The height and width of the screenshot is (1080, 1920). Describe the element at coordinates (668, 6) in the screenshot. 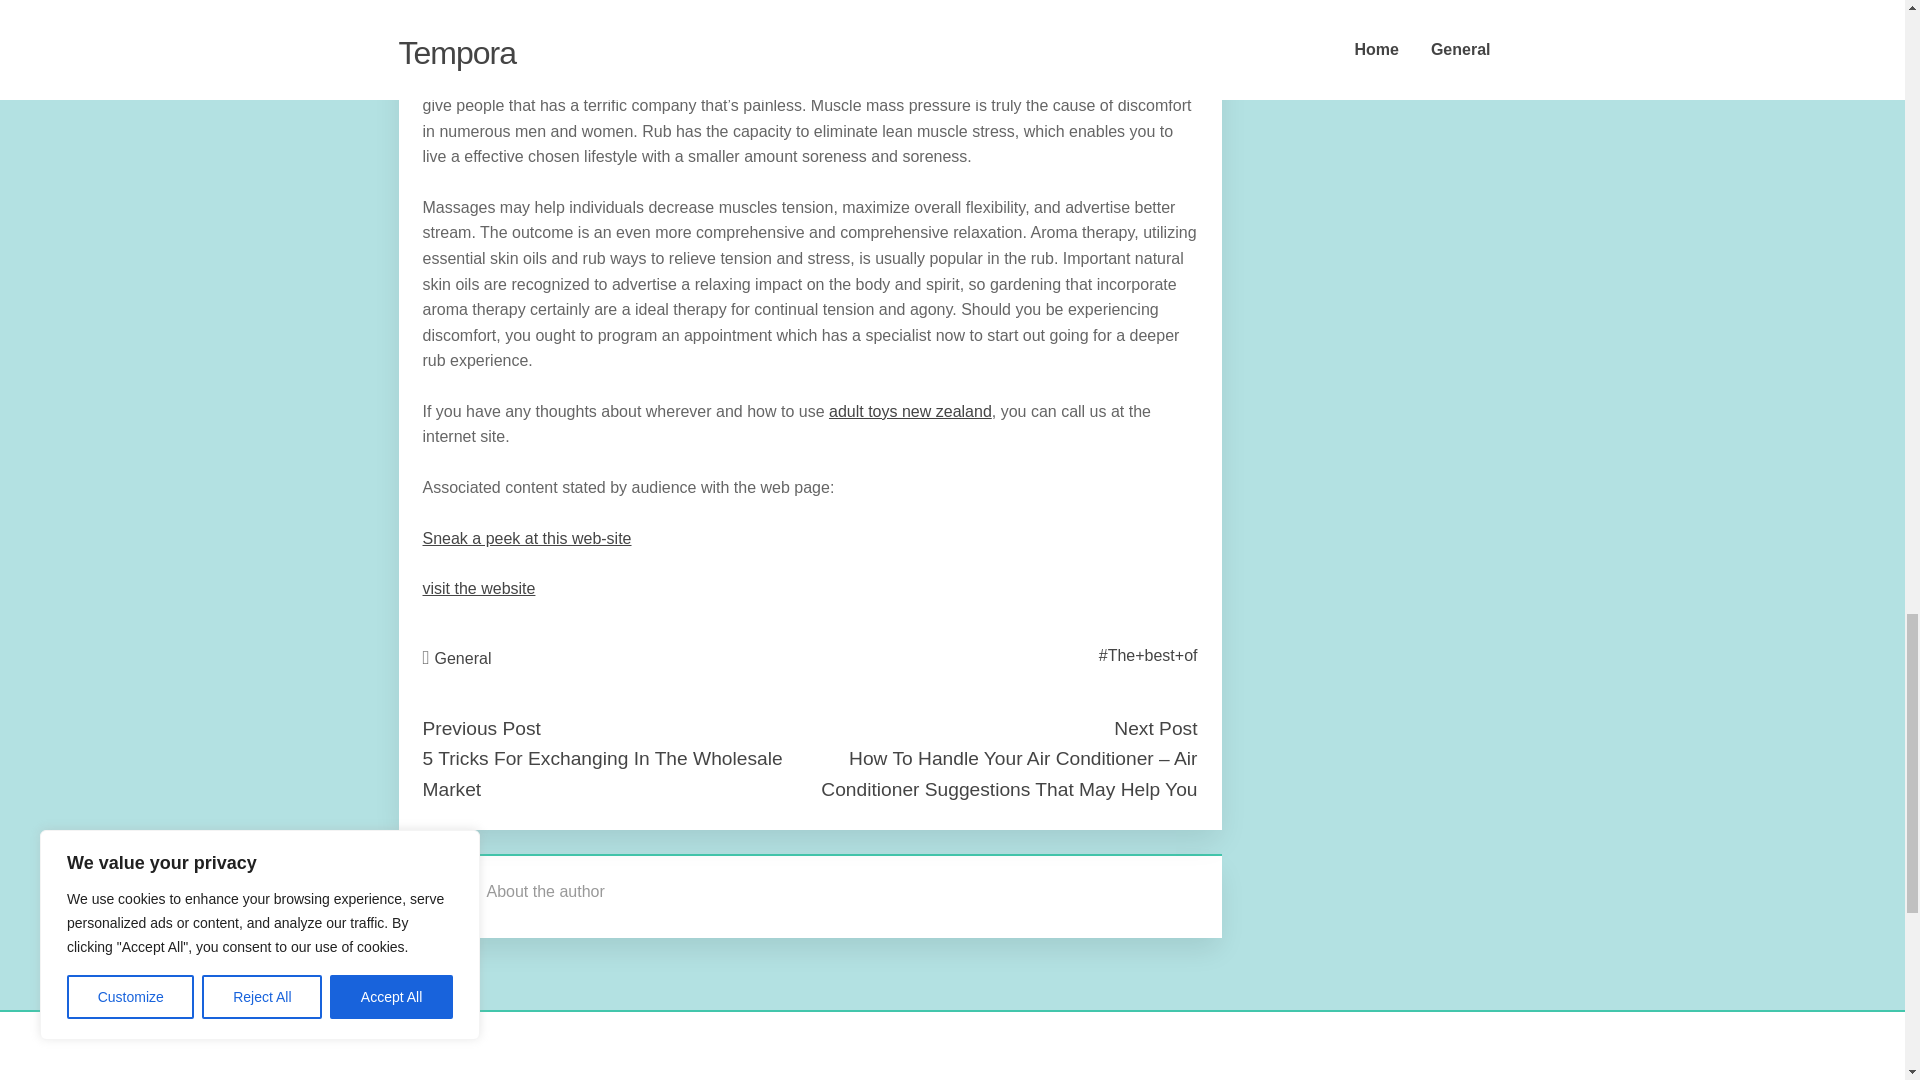

I see `recognized organization` at that location.